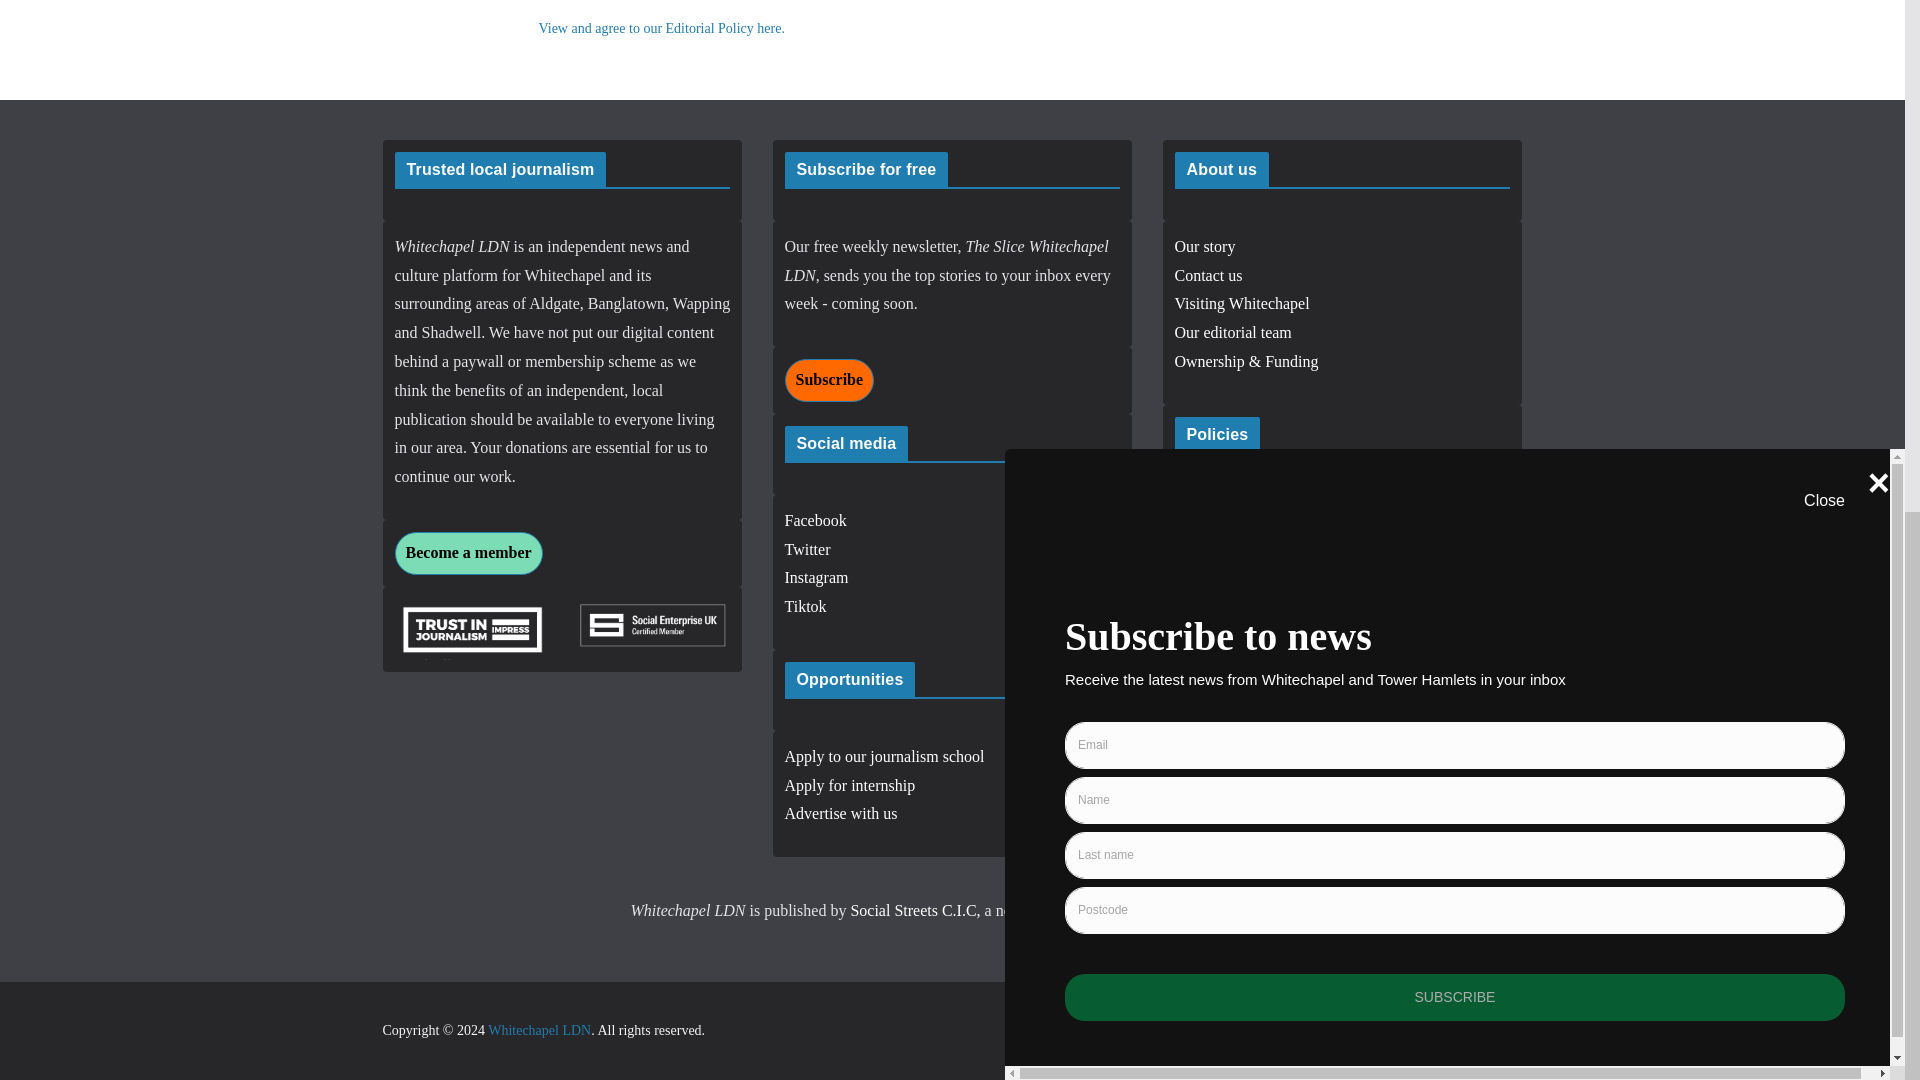  What do you see at coordinates (539, 1030) in the screenshot?
I see `Whitechapel LDN` at bounding box center [539, 1030].